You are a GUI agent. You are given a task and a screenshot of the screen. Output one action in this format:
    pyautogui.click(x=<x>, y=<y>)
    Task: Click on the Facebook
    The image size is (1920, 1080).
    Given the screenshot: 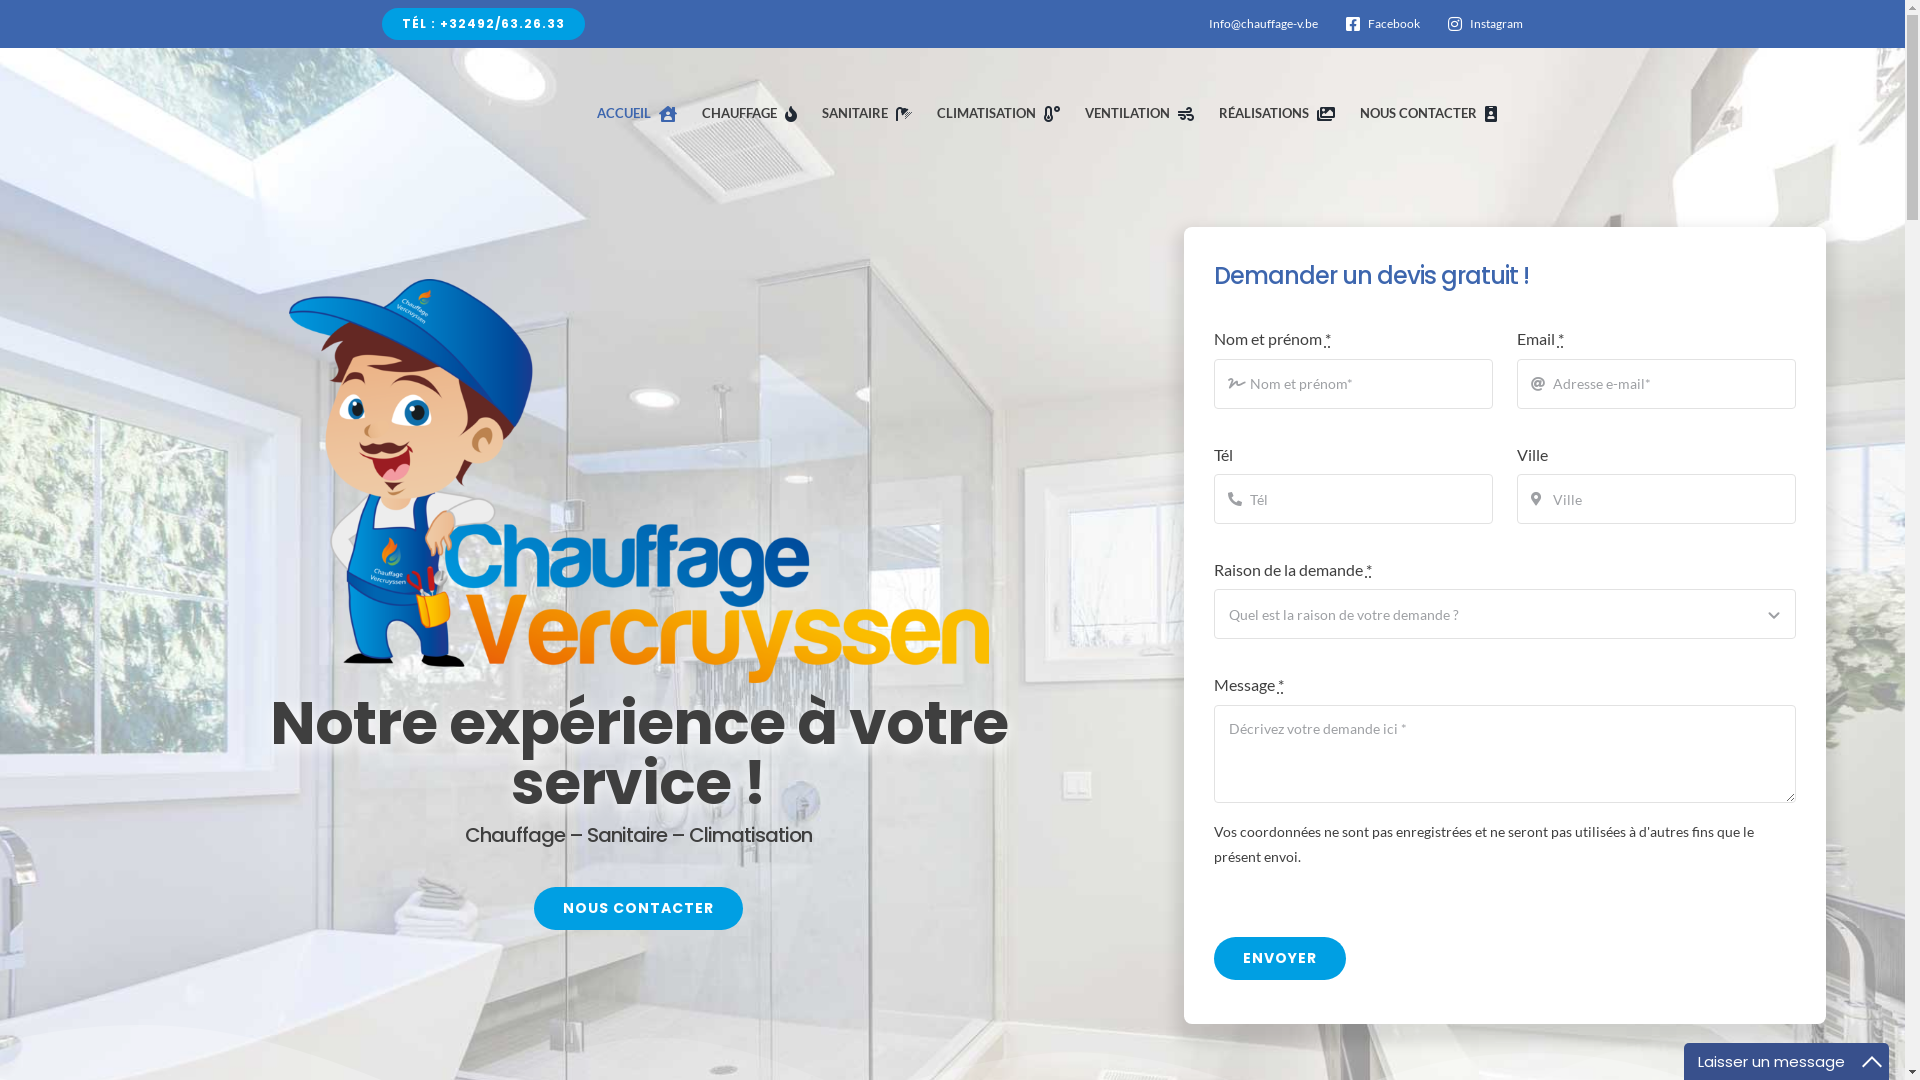 What is the action you would take?
    pyautogui.click(x=1379, y=24)
    